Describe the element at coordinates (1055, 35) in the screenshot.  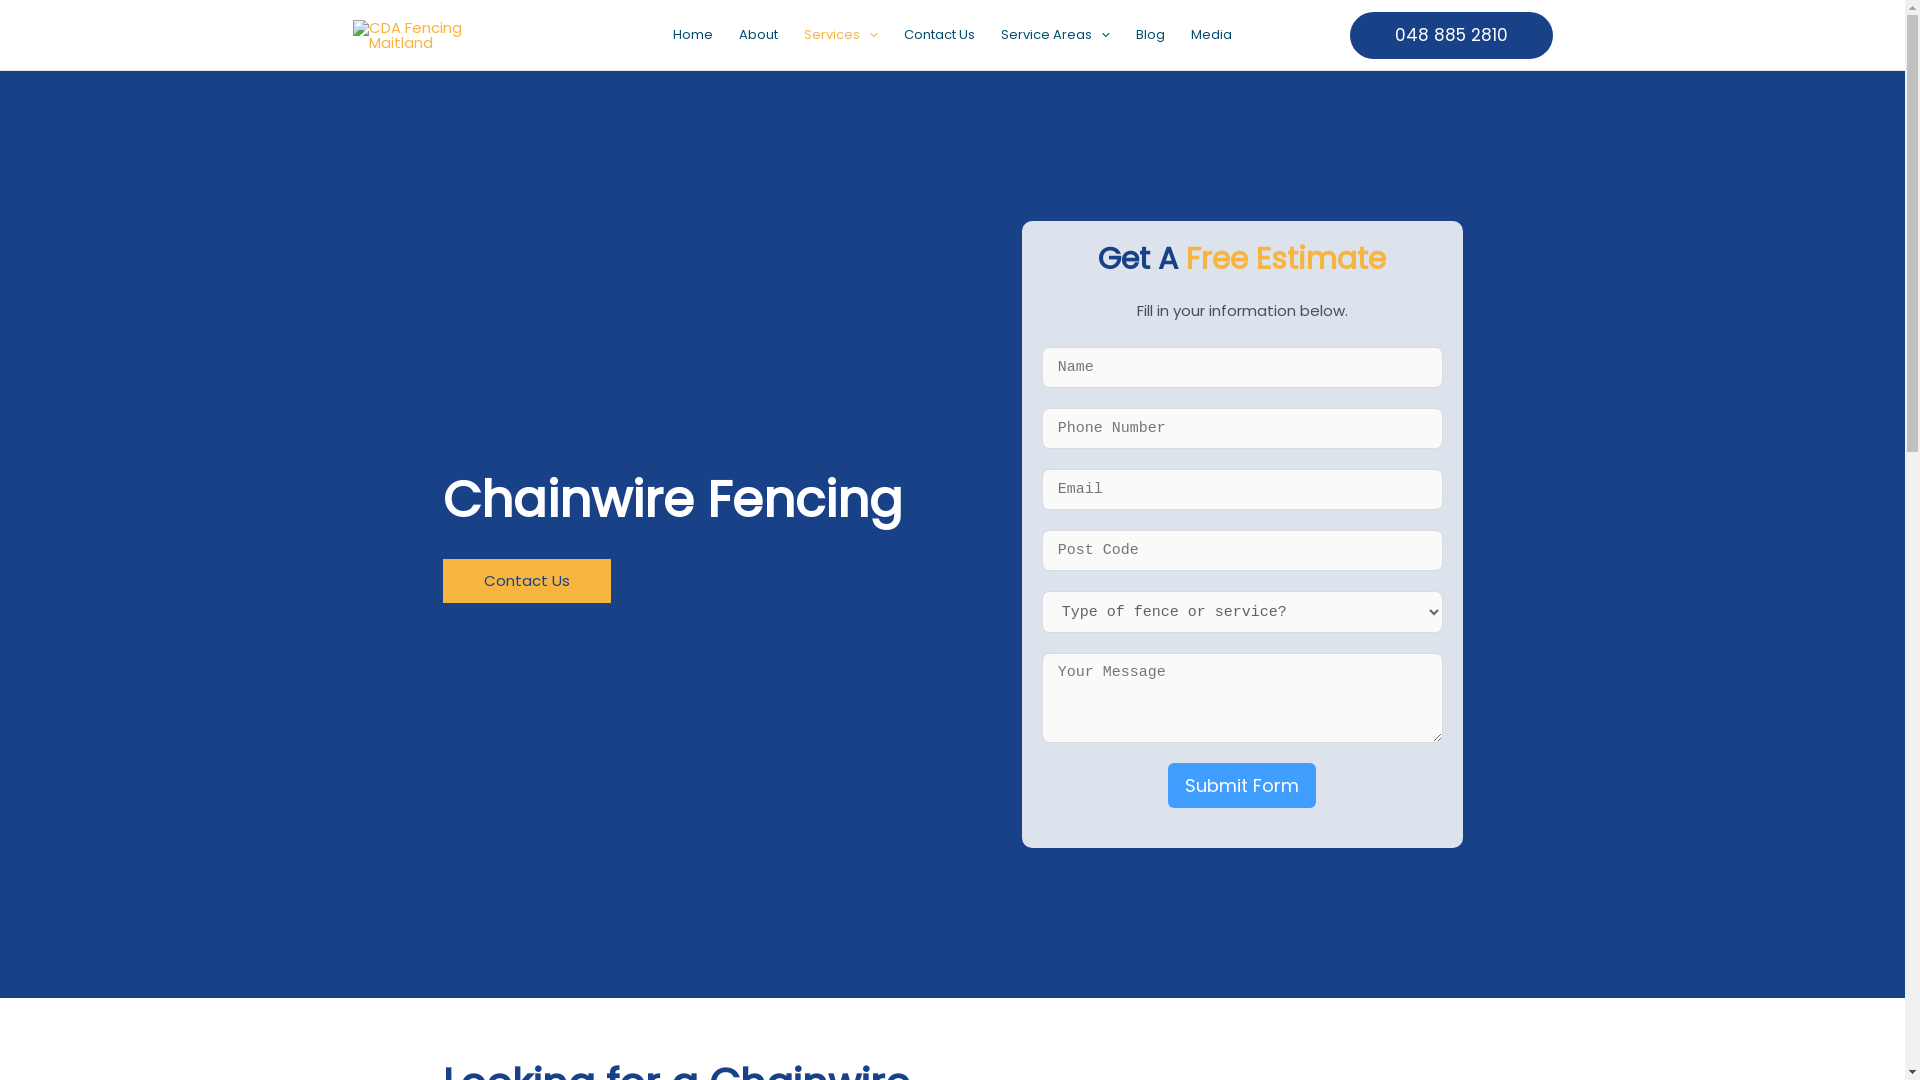
I see `Service Areas` at that location.